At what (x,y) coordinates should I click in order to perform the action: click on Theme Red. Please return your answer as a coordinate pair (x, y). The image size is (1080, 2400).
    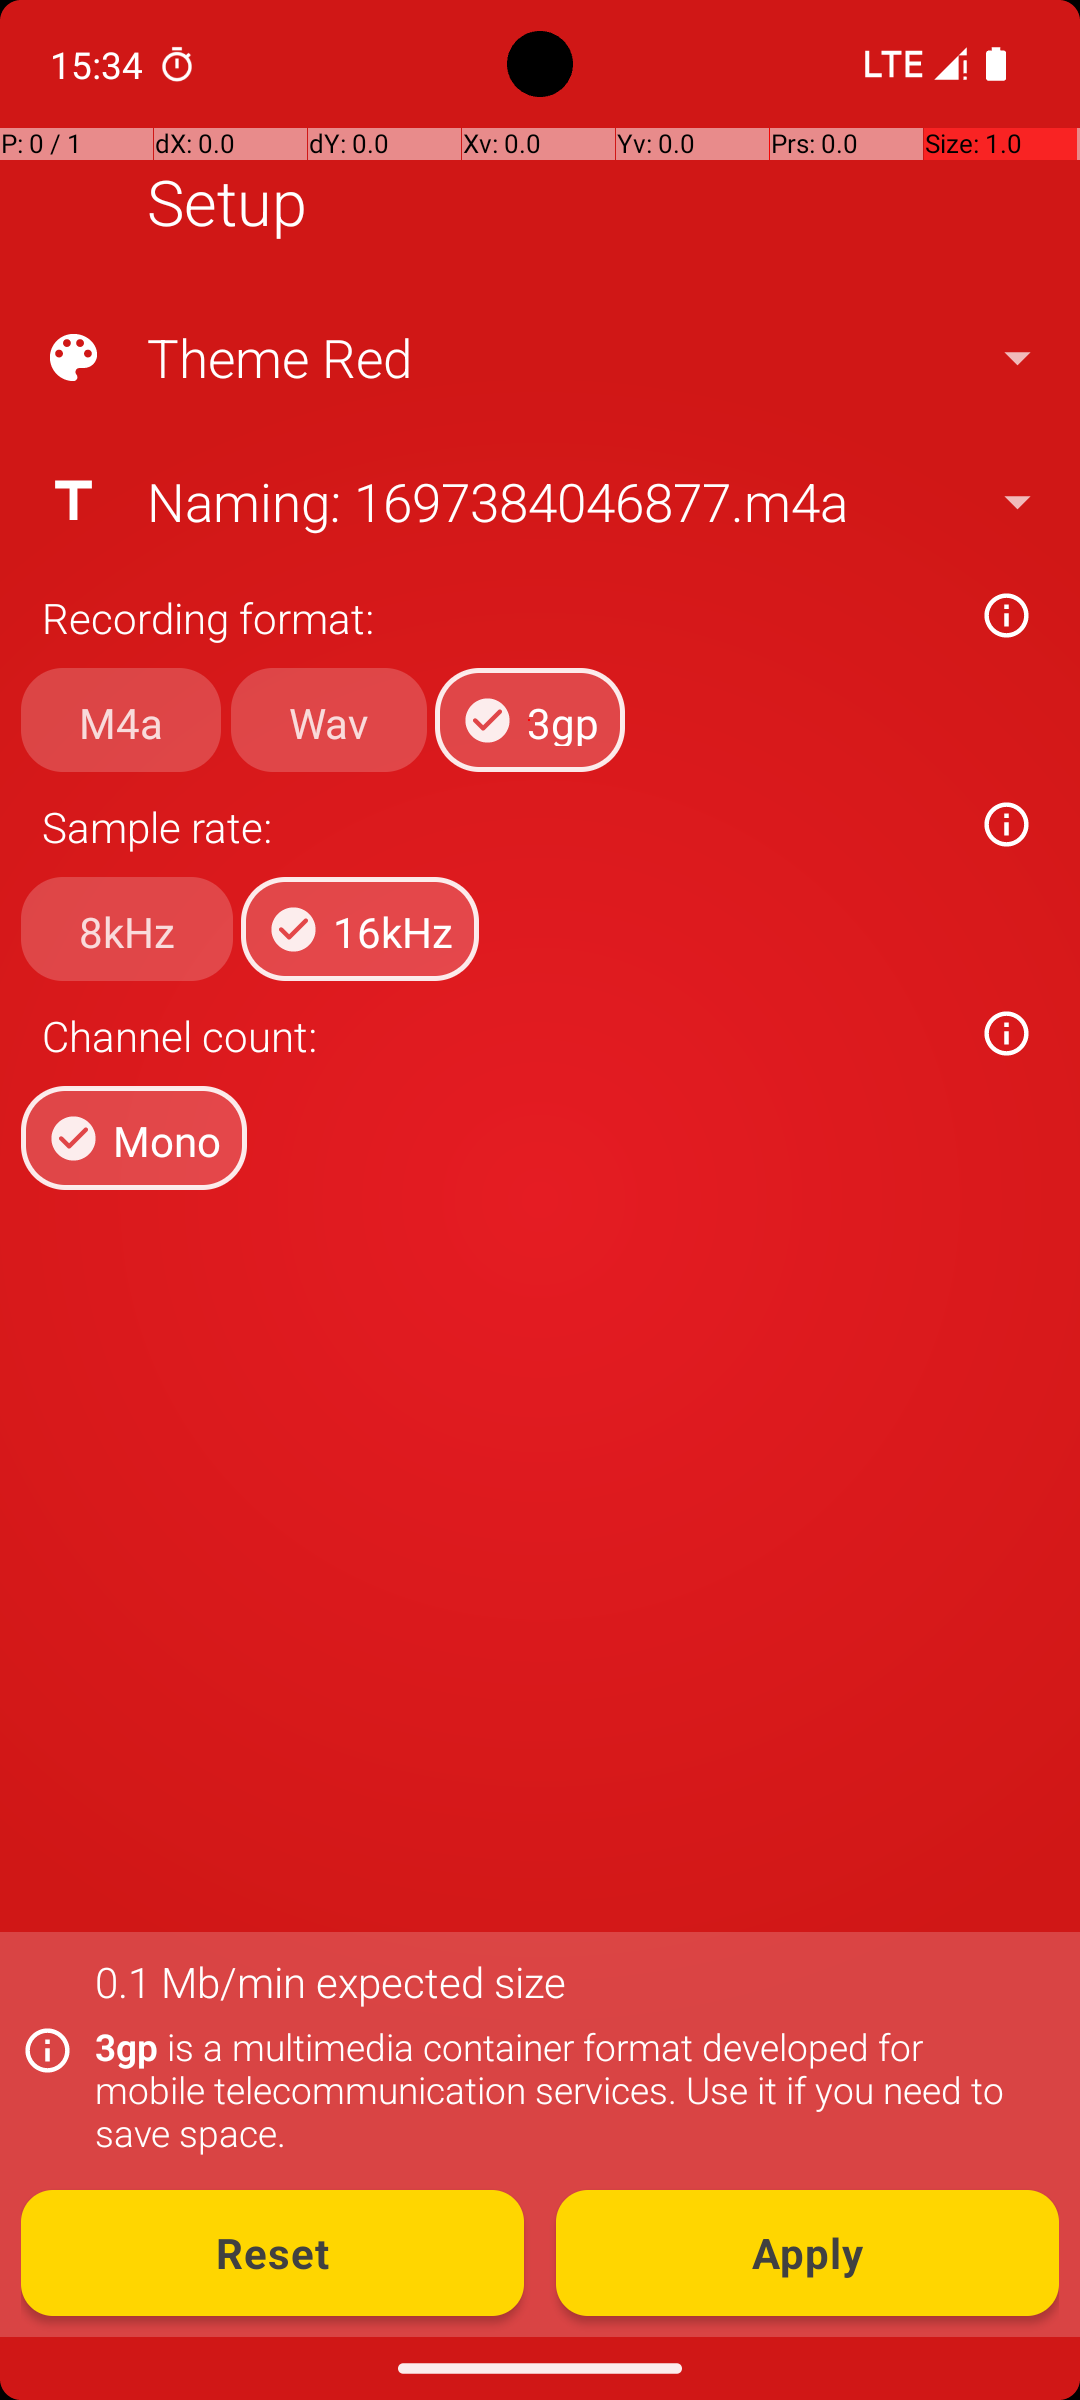
    Looking at the image, I should click on (538, 358).